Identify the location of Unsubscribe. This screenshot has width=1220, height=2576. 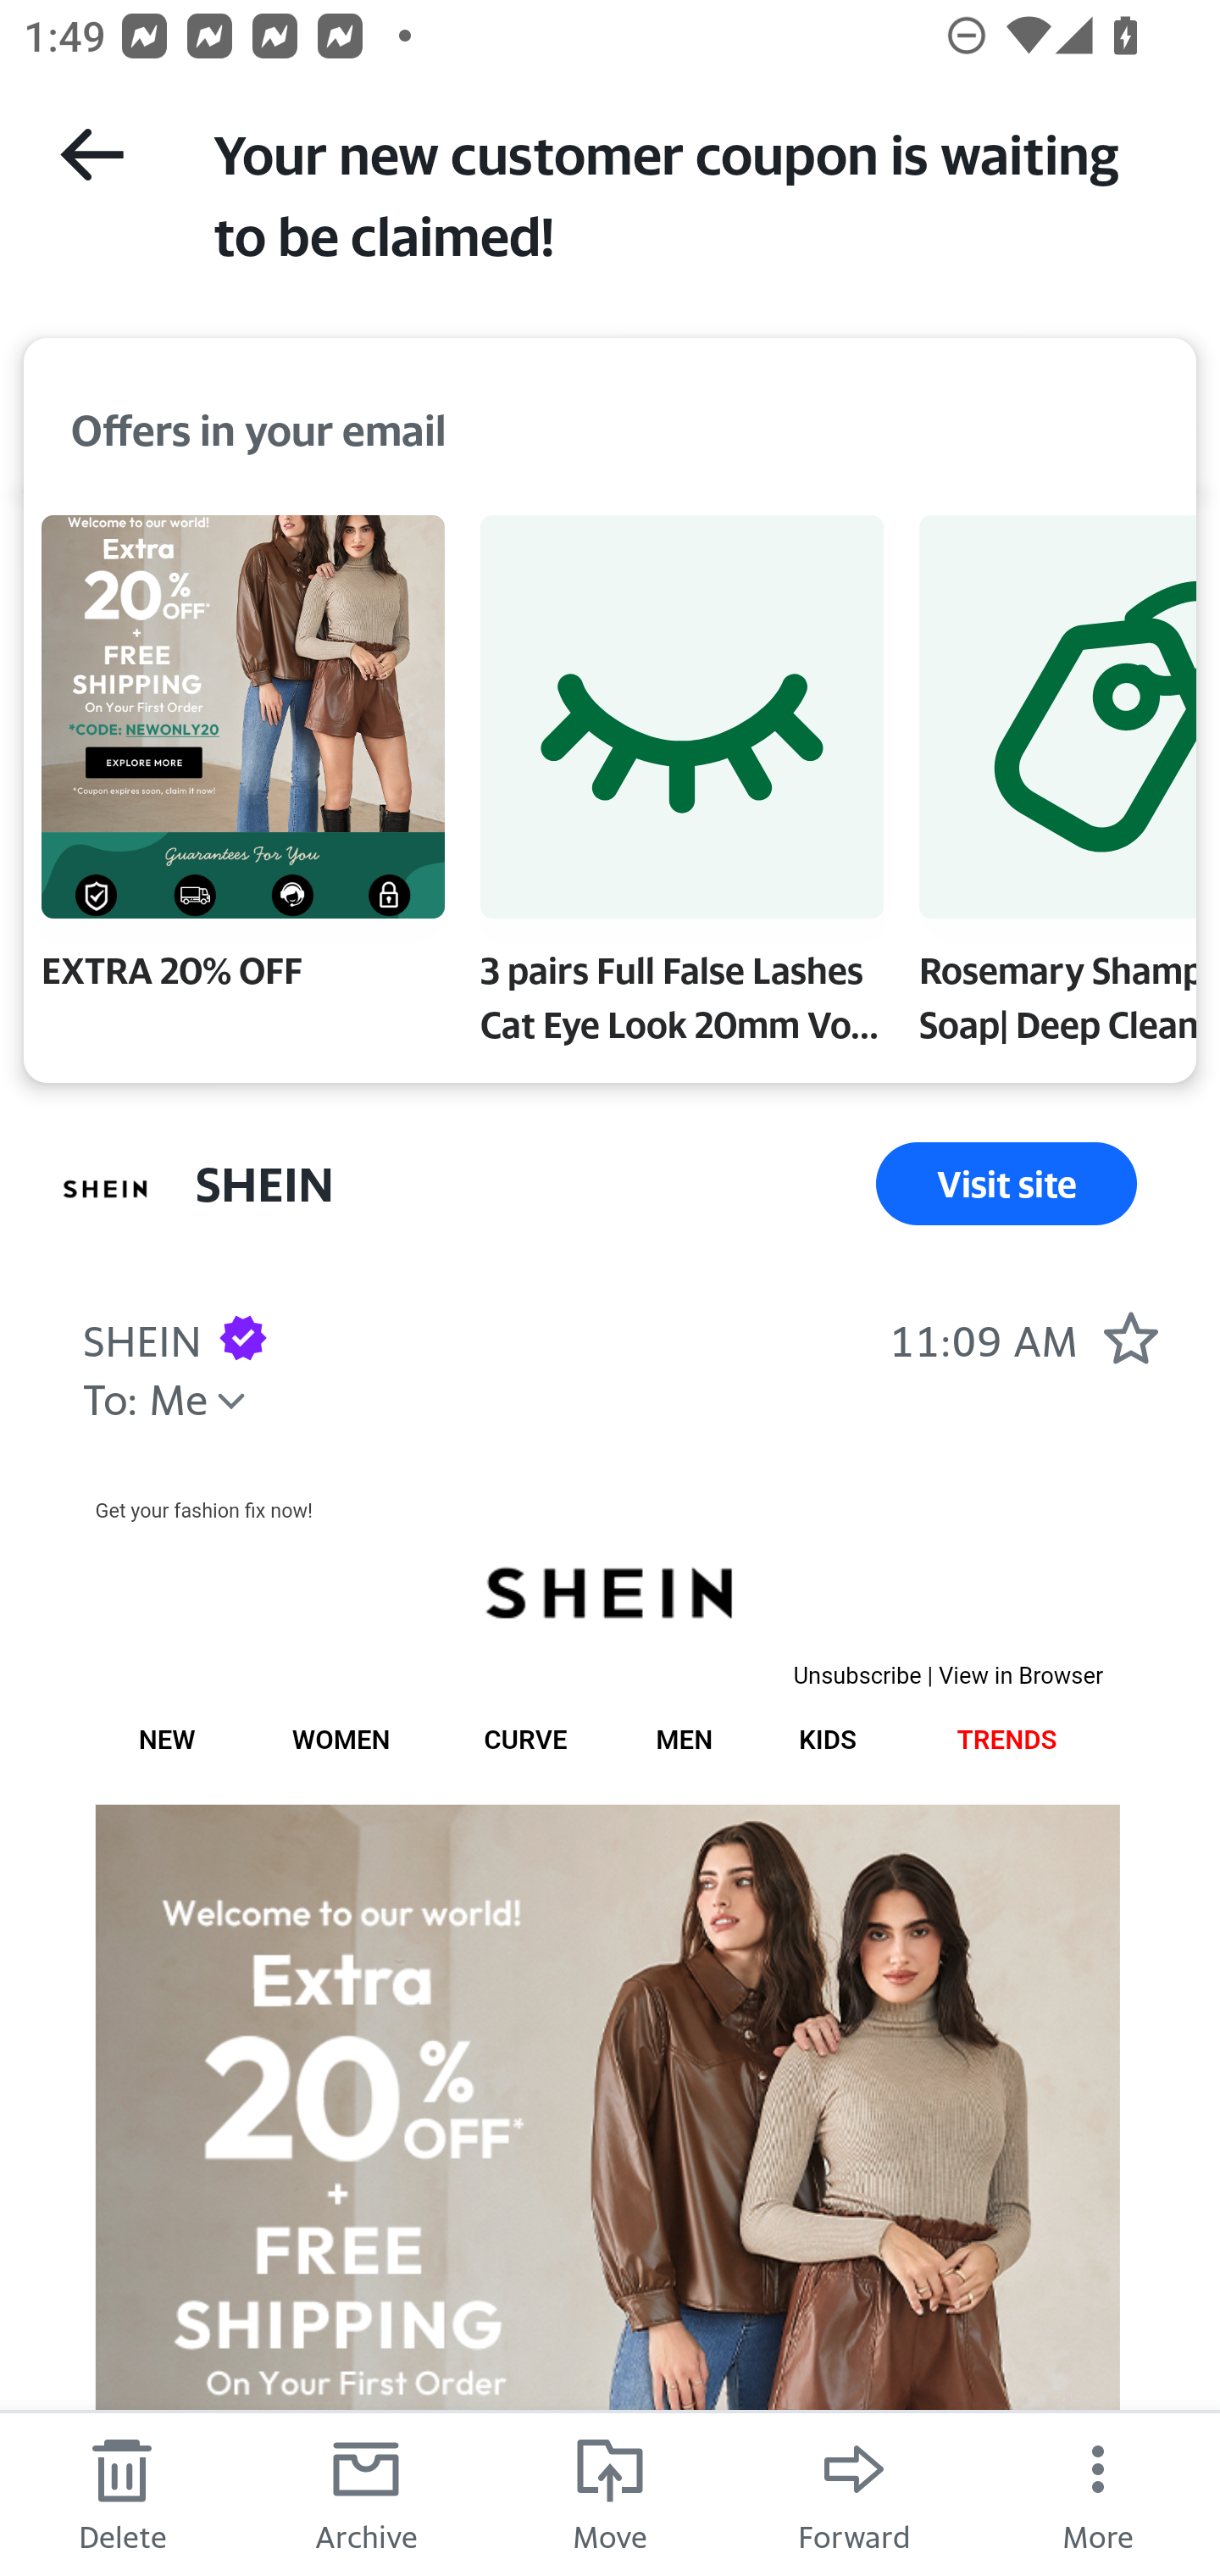
(857, 1675).